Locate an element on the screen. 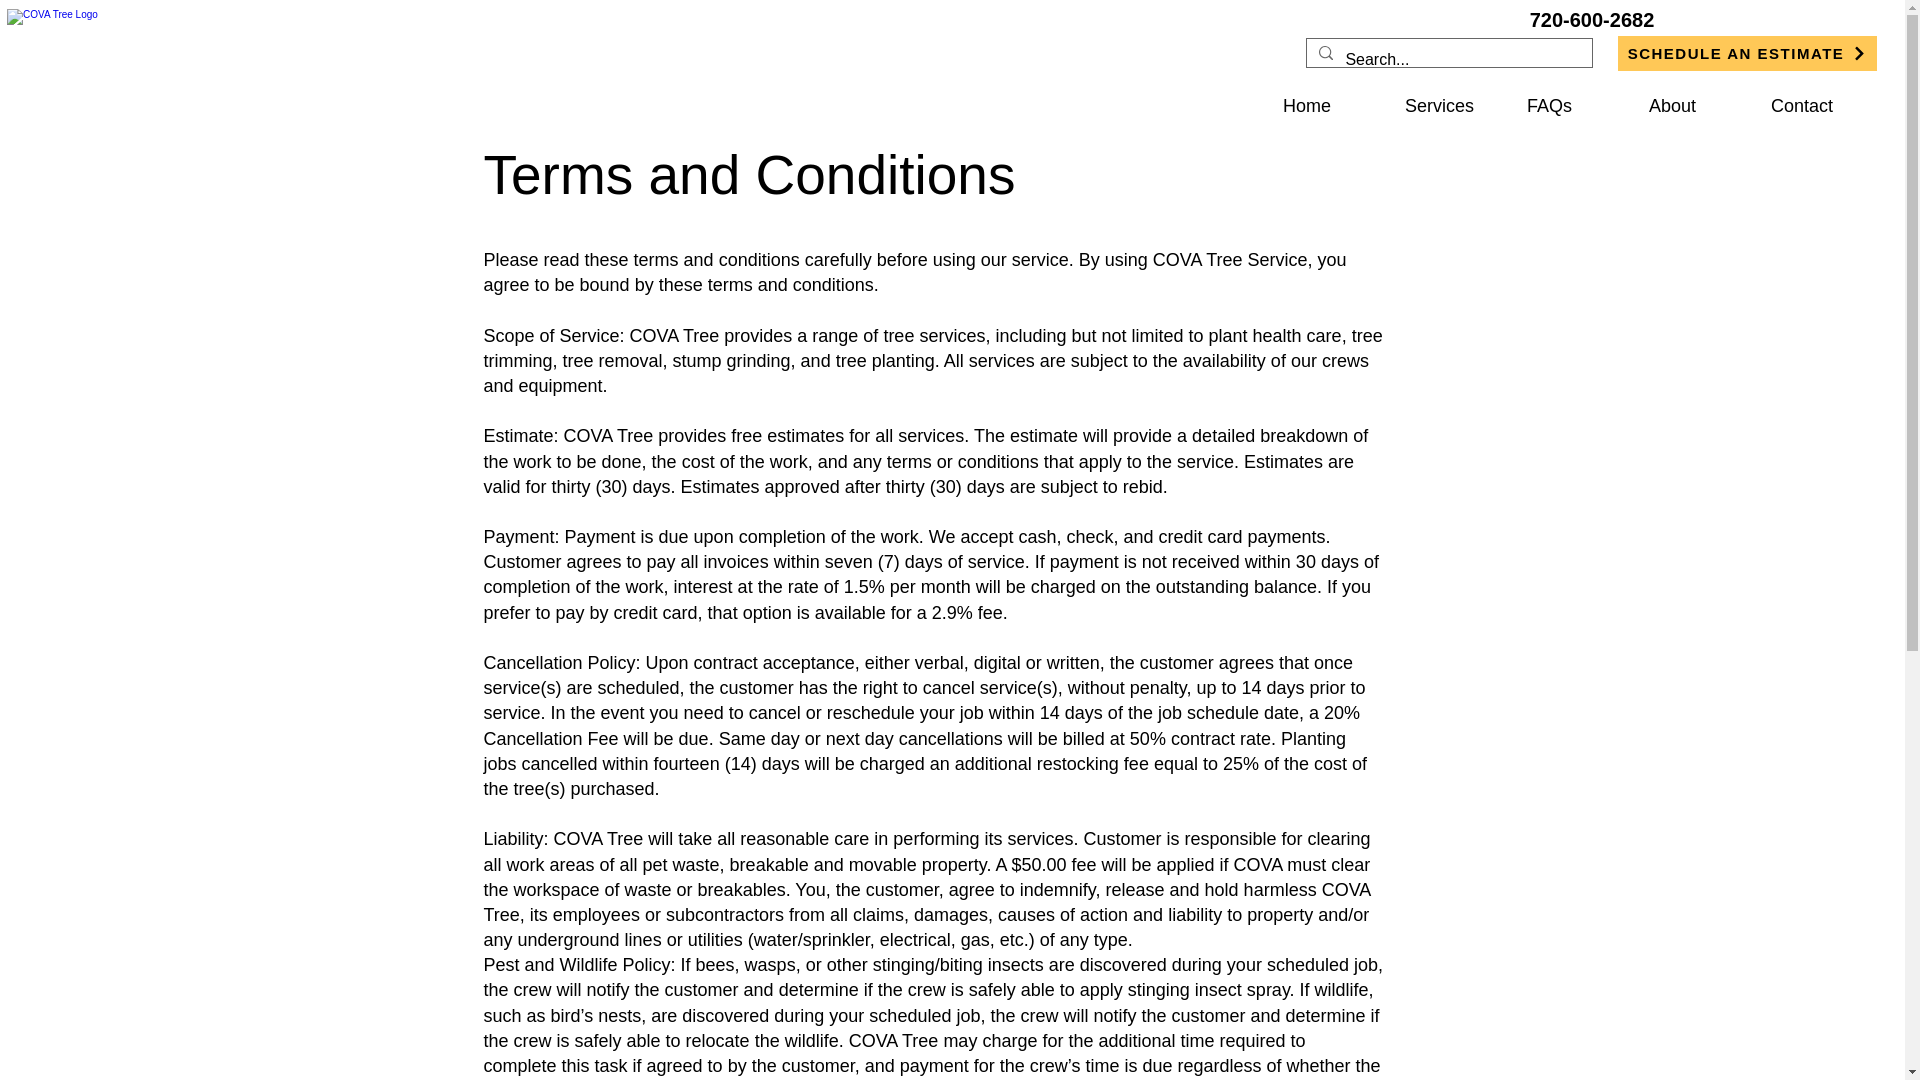  About is located at coordinates (1694, 105).